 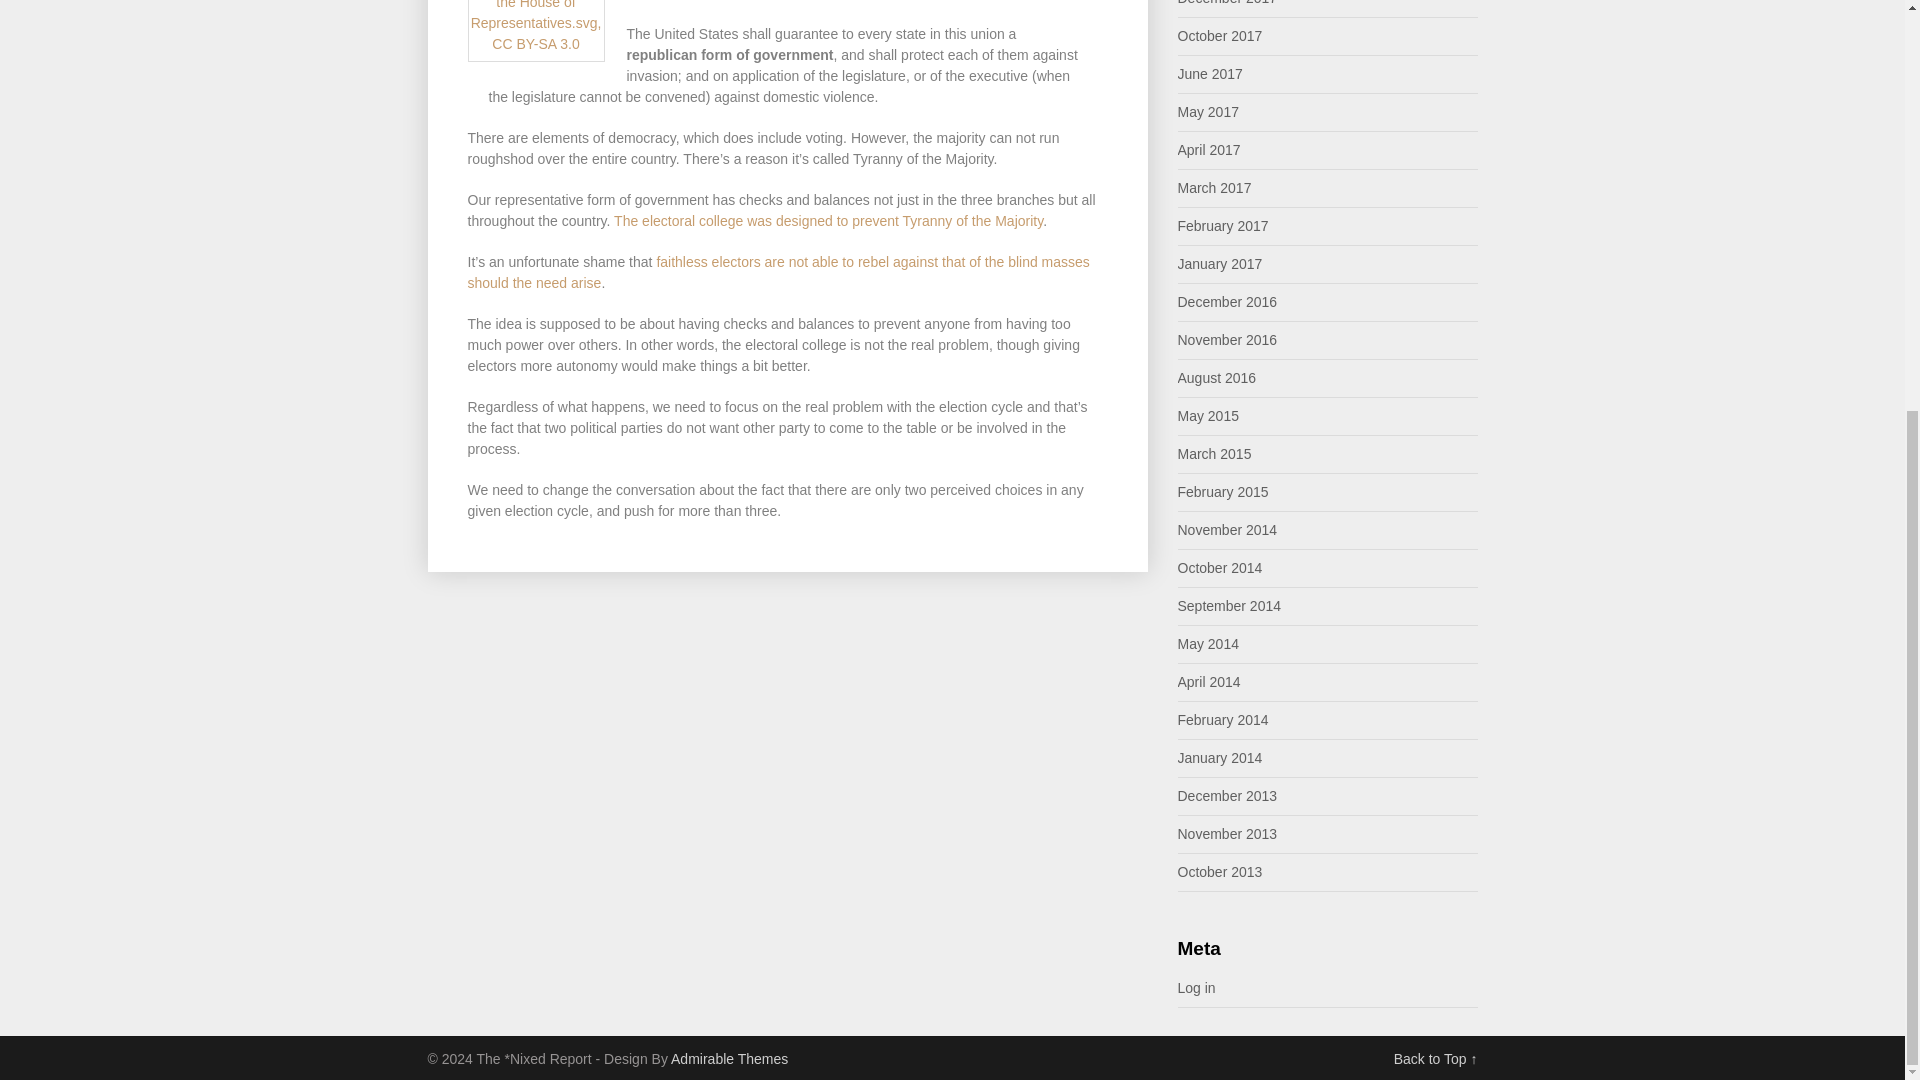 I want to click on January 2017, so click(x=1220, y=264).